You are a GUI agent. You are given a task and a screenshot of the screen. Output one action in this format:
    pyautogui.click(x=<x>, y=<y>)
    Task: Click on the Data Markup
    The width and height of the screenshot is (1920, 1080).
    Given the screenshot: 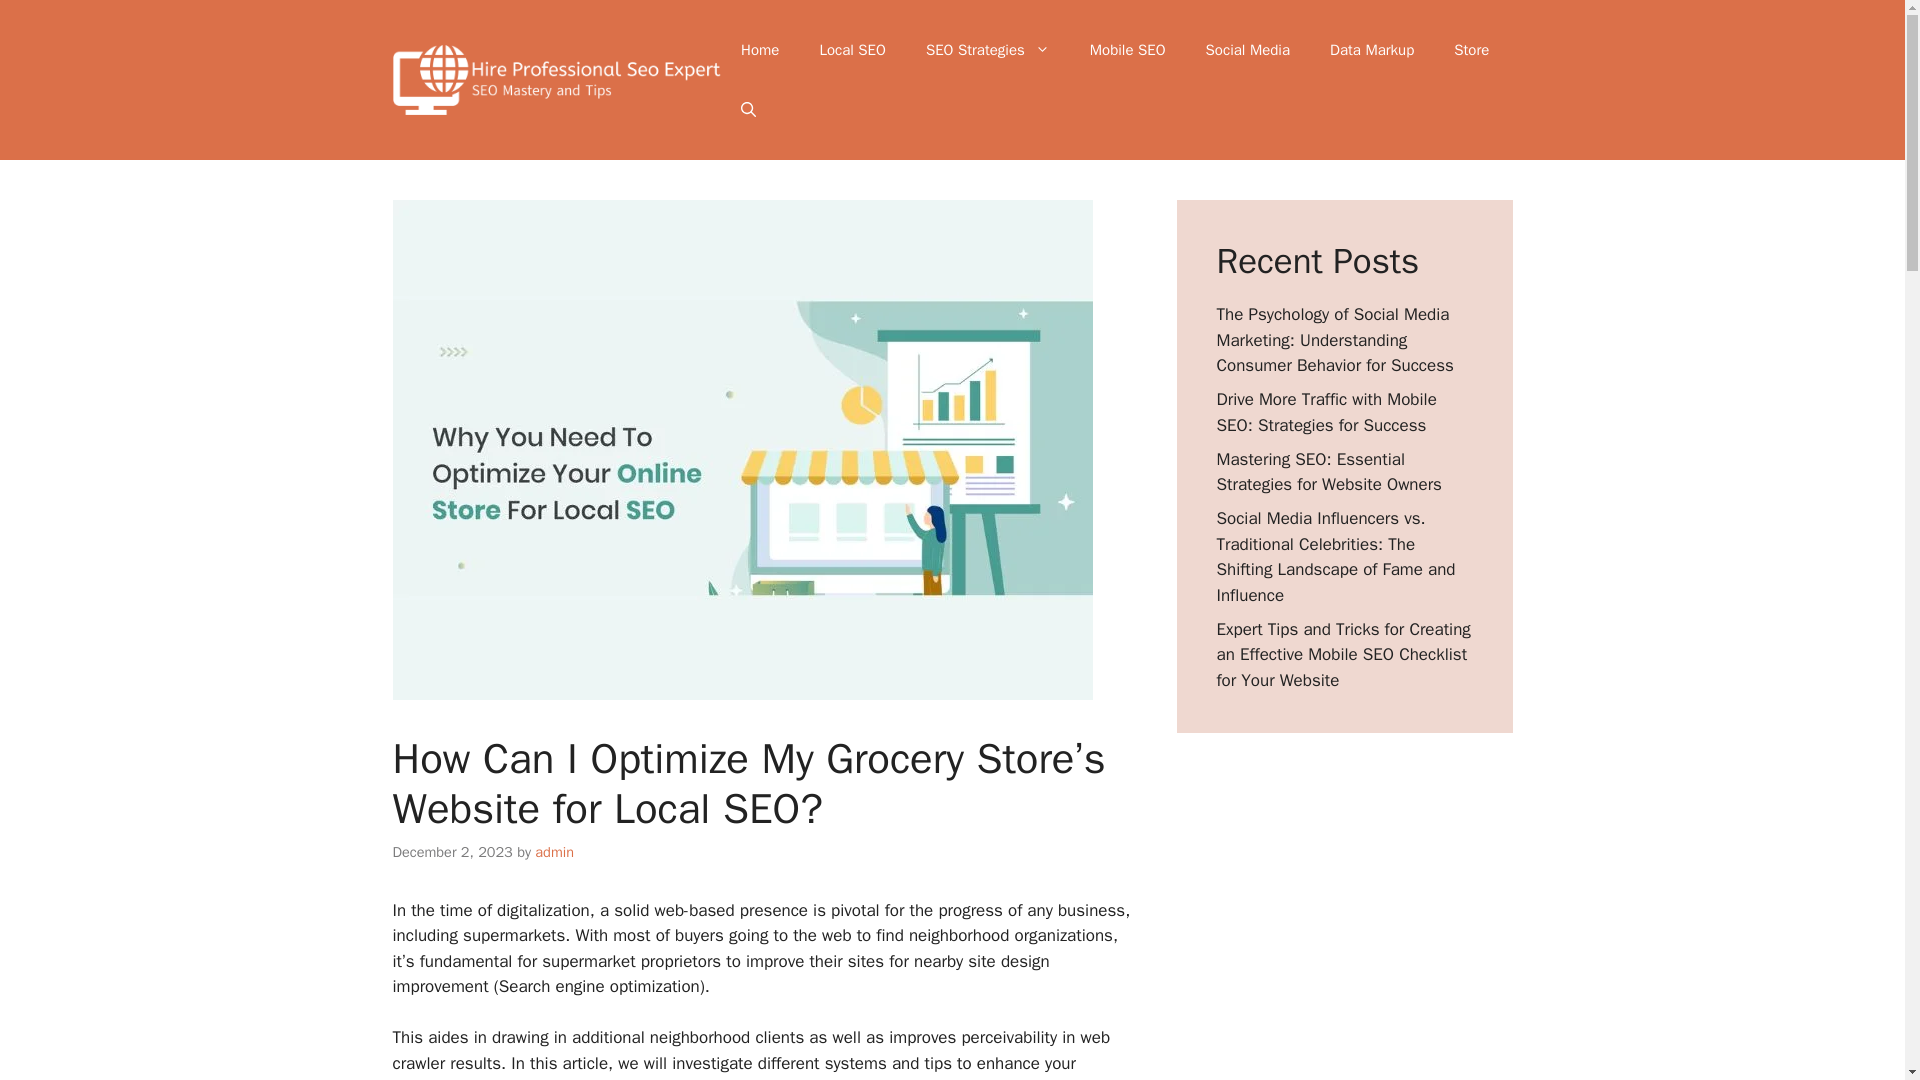 What is the action you would take?
    pyautogui.click(x=1372, y=50)
    